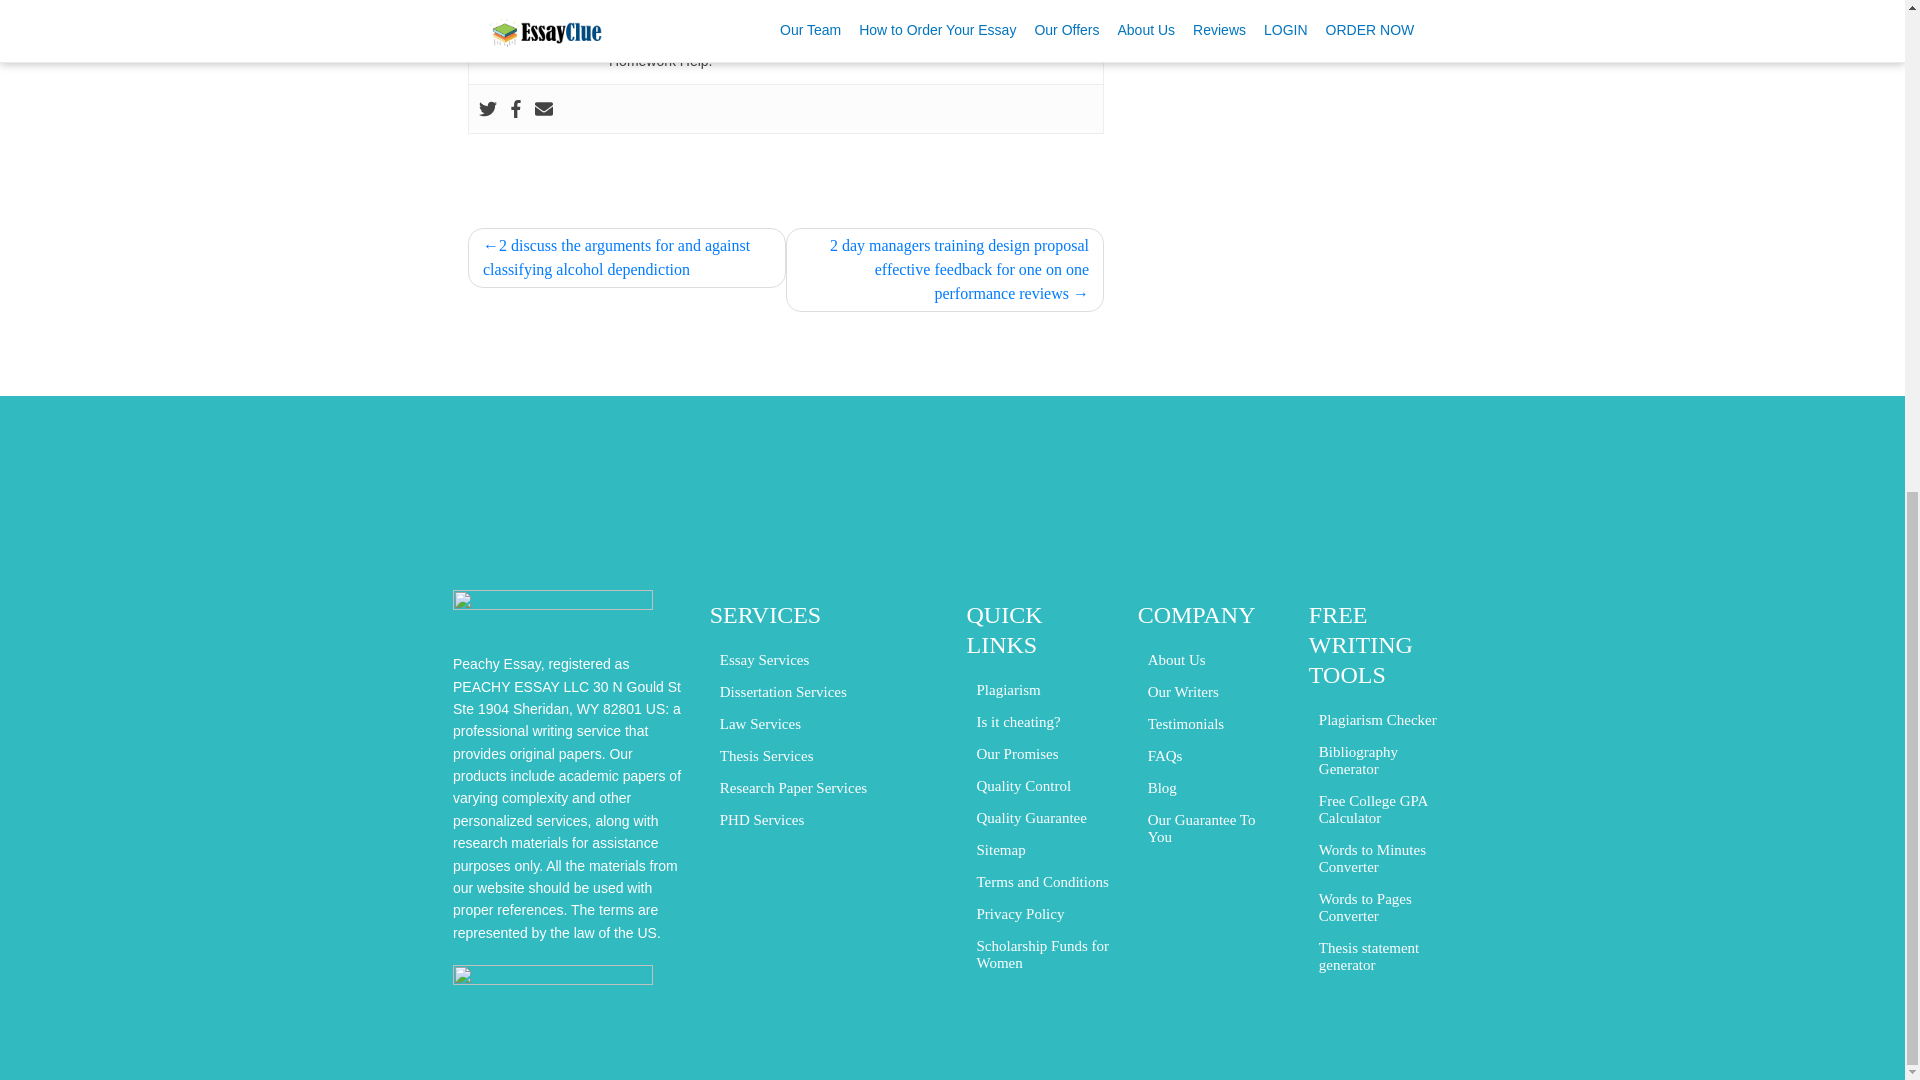 The image size is (1920, 1080). I want to click on Scholarship Funds for Women, so click(1042, 954).